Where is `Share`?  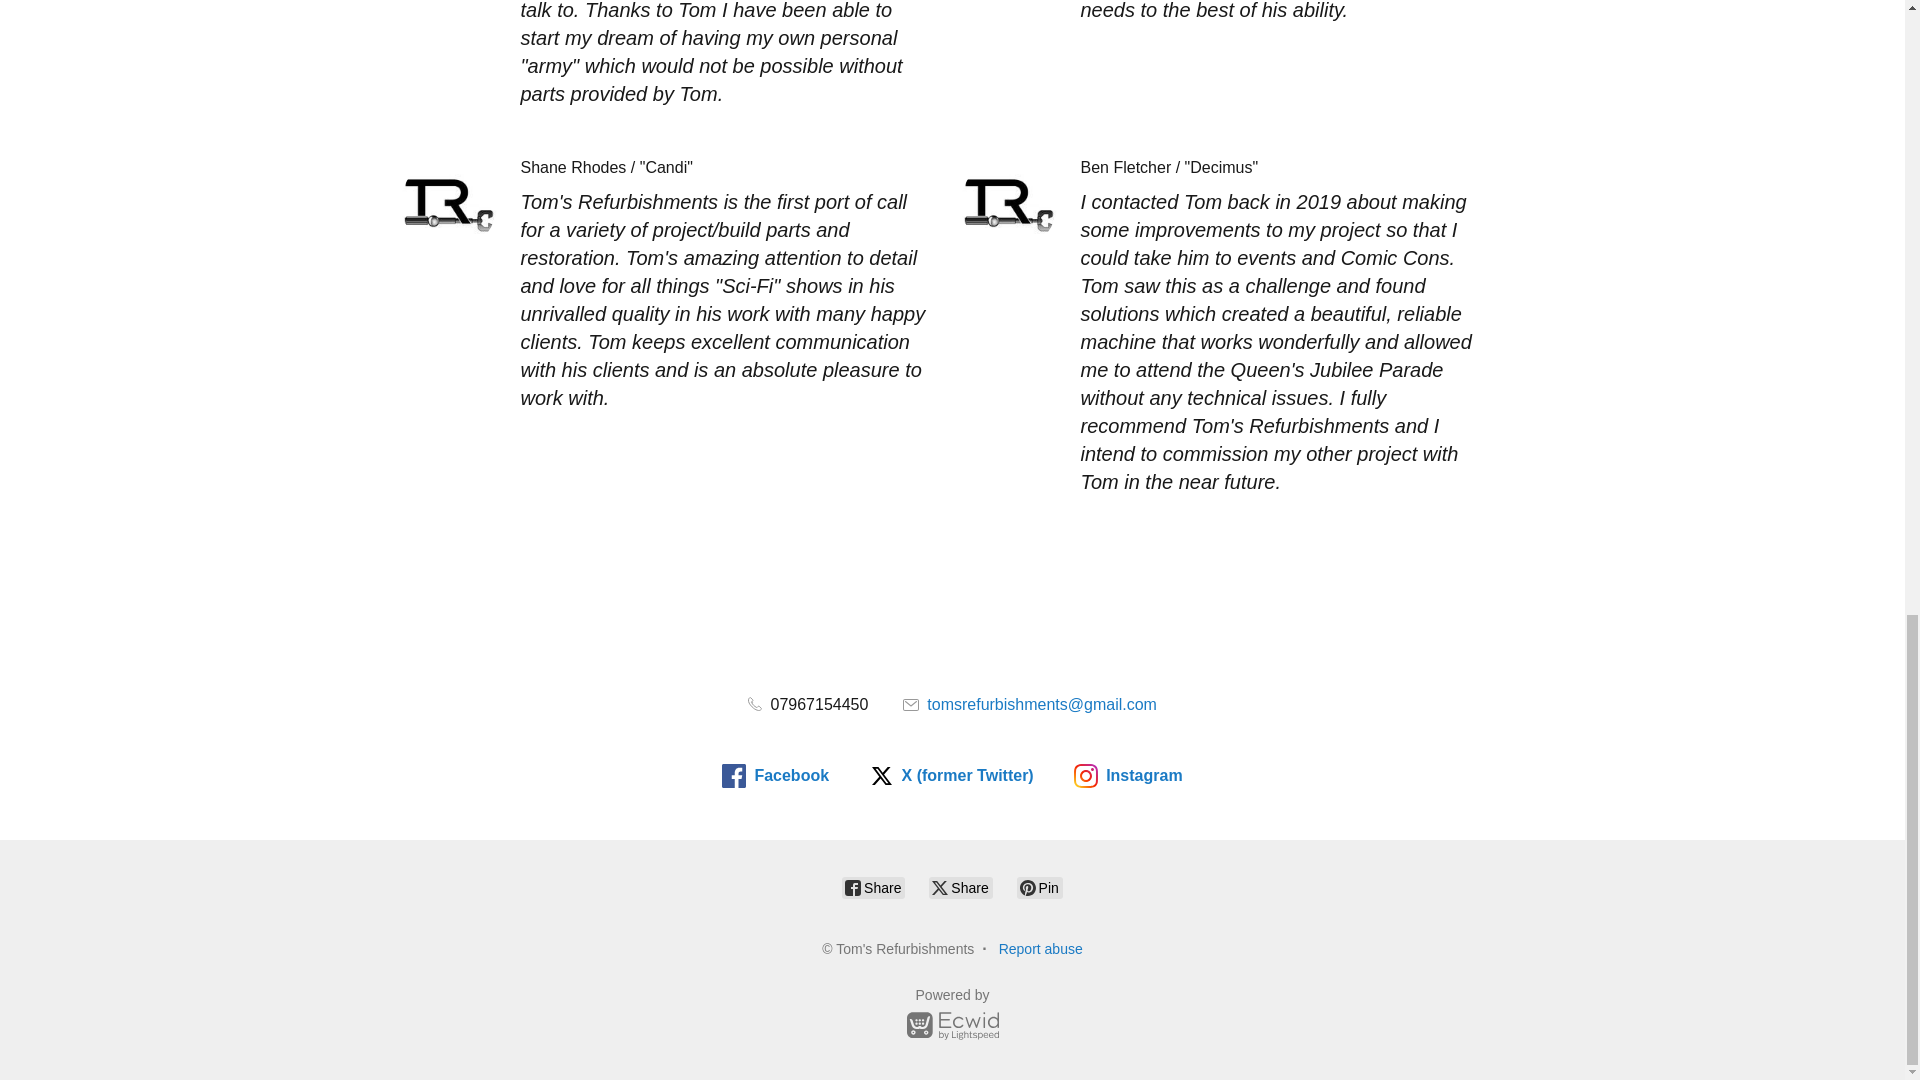
Share is located at coordinates (873, 887).